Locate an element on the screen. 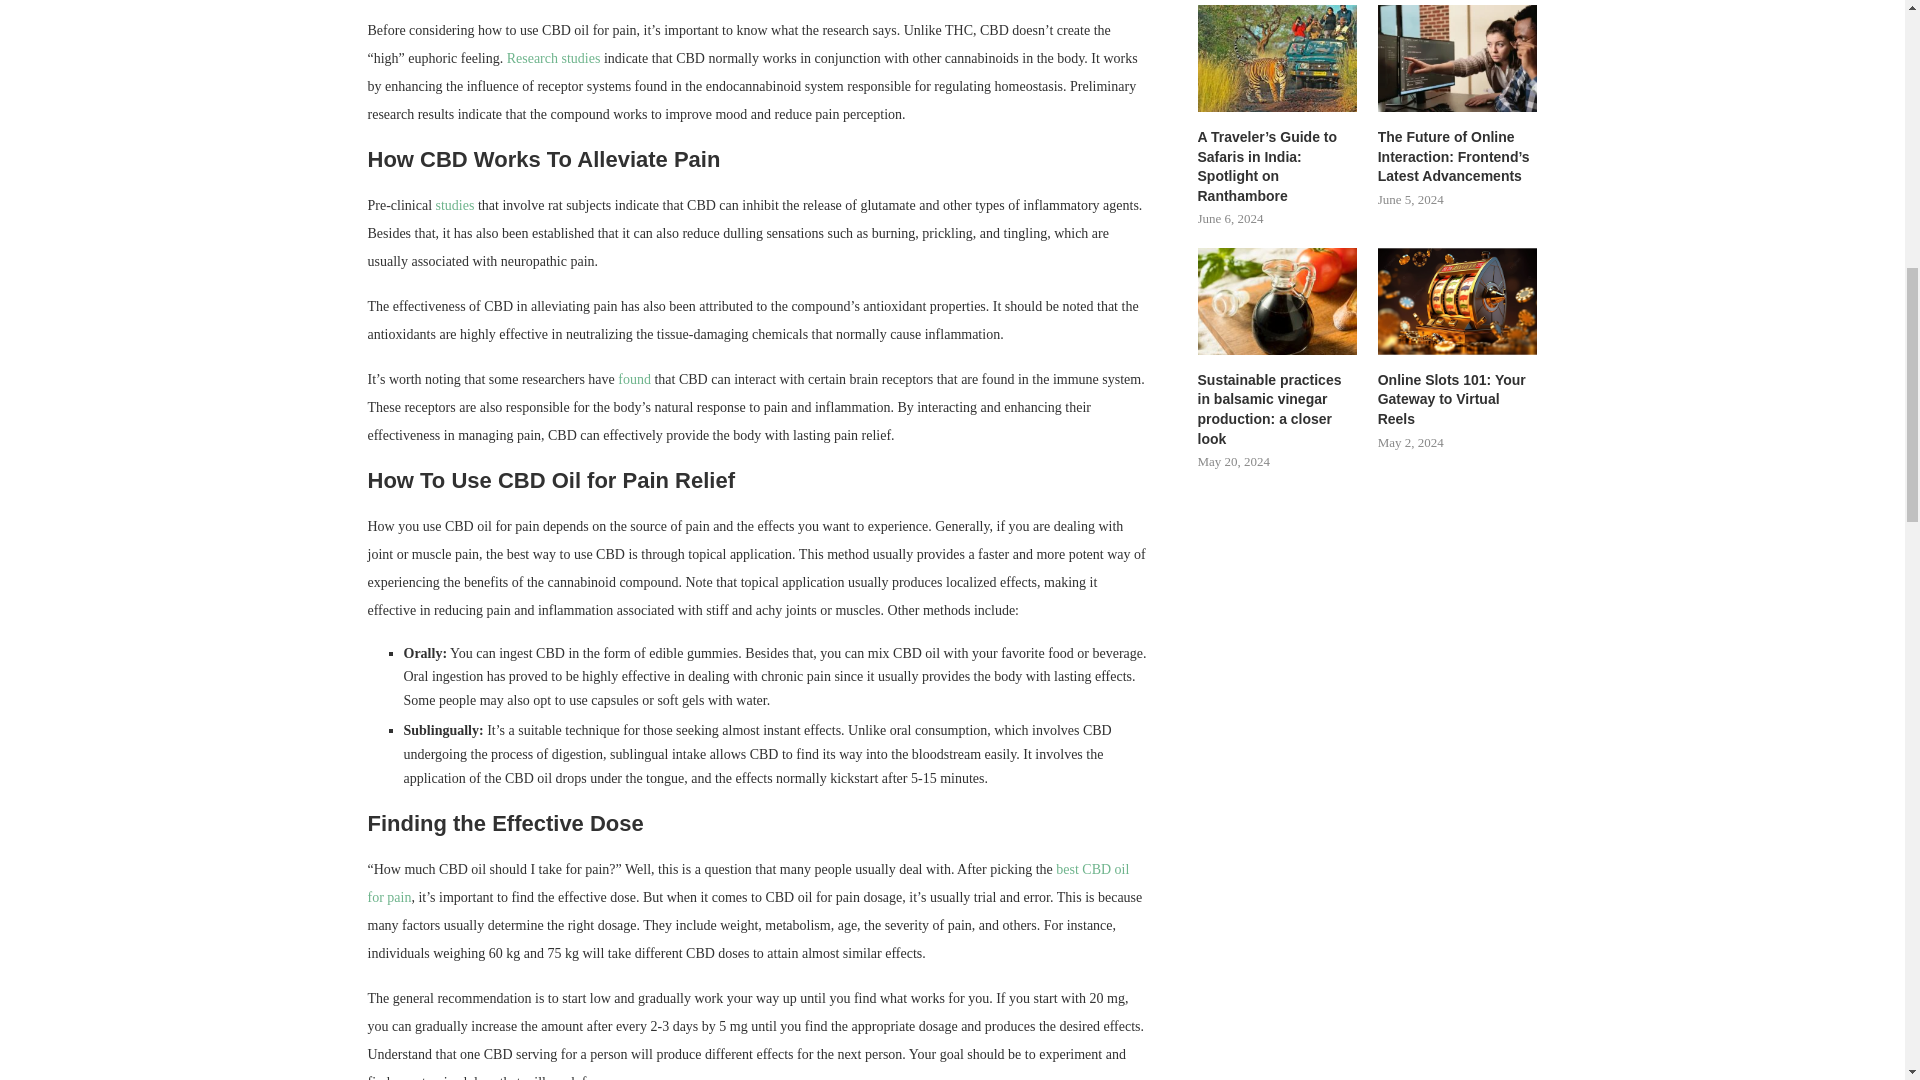  found is located at coordinates (634, 378).